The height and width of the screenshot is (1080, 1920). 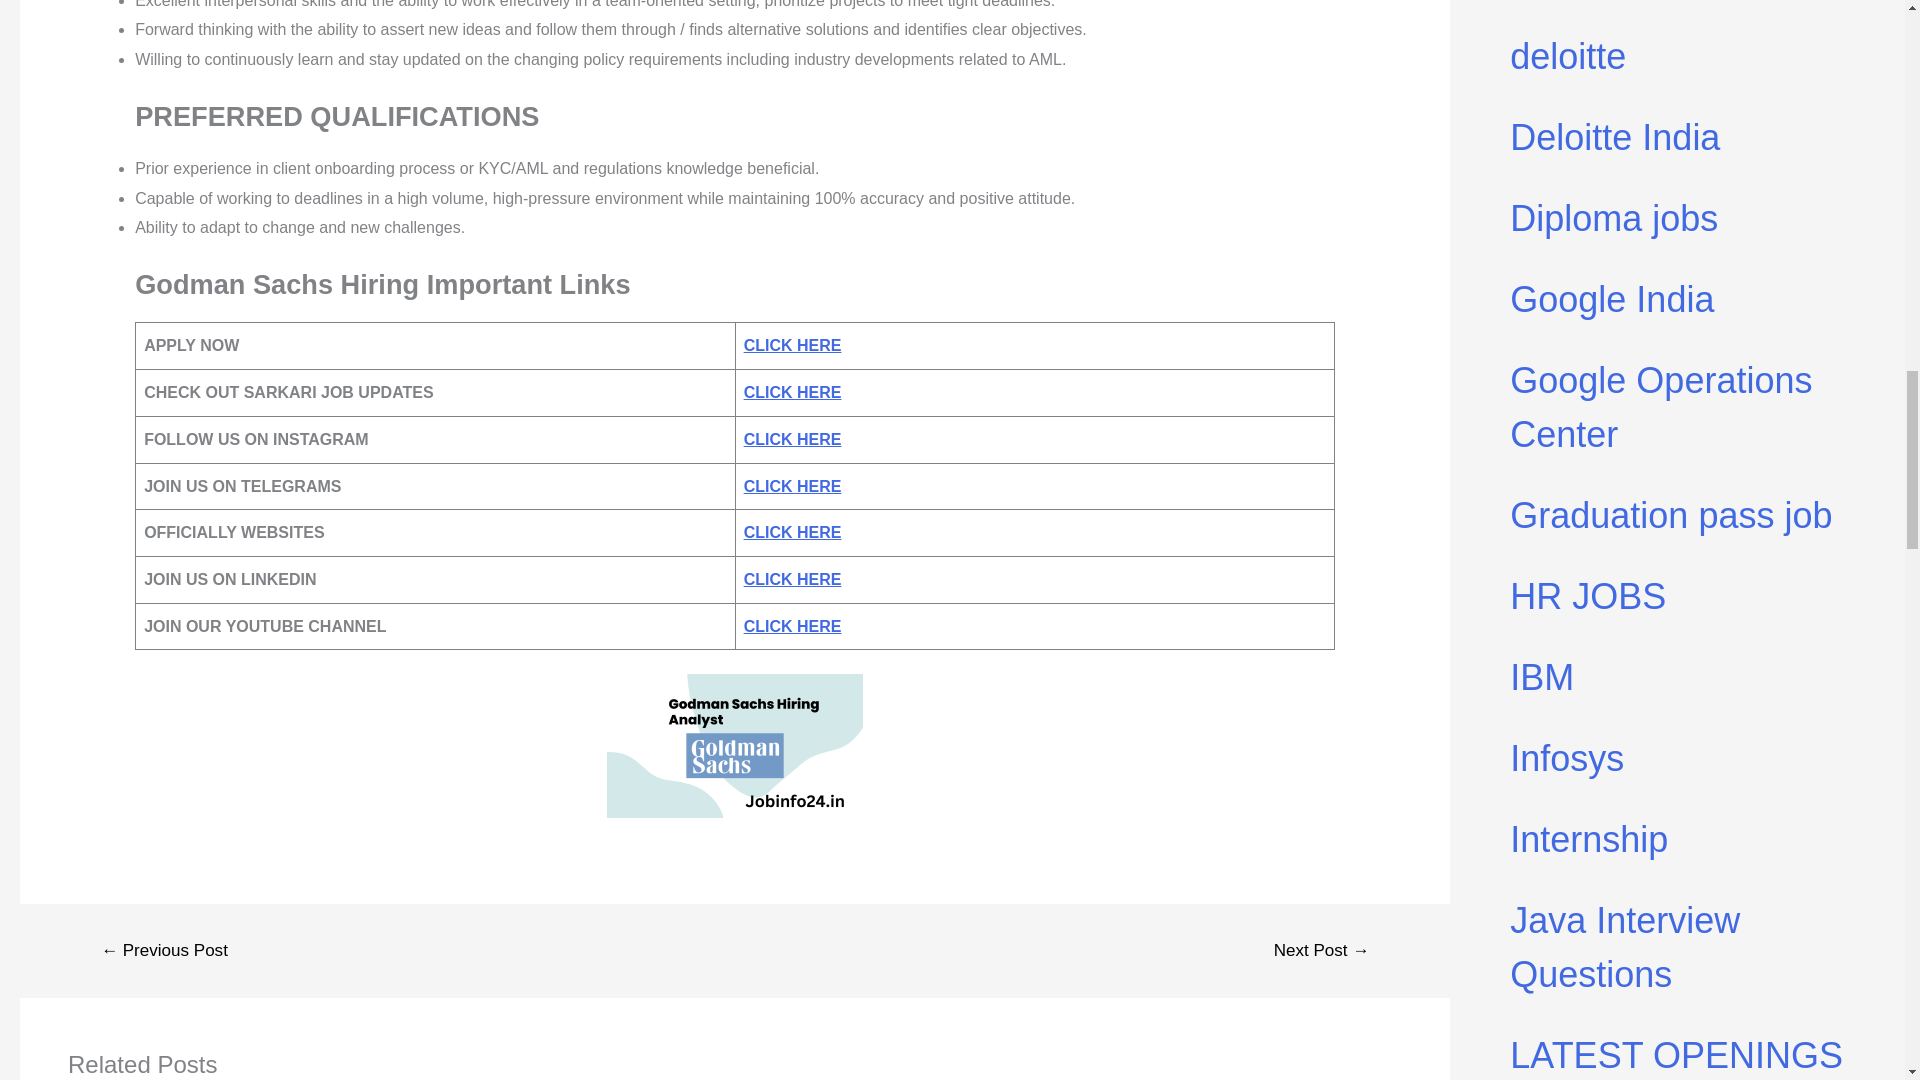 What do you see at coordinates (793, 626) in the screenshot?
I see `CLICK HERE` at bounding box center [793, 626].